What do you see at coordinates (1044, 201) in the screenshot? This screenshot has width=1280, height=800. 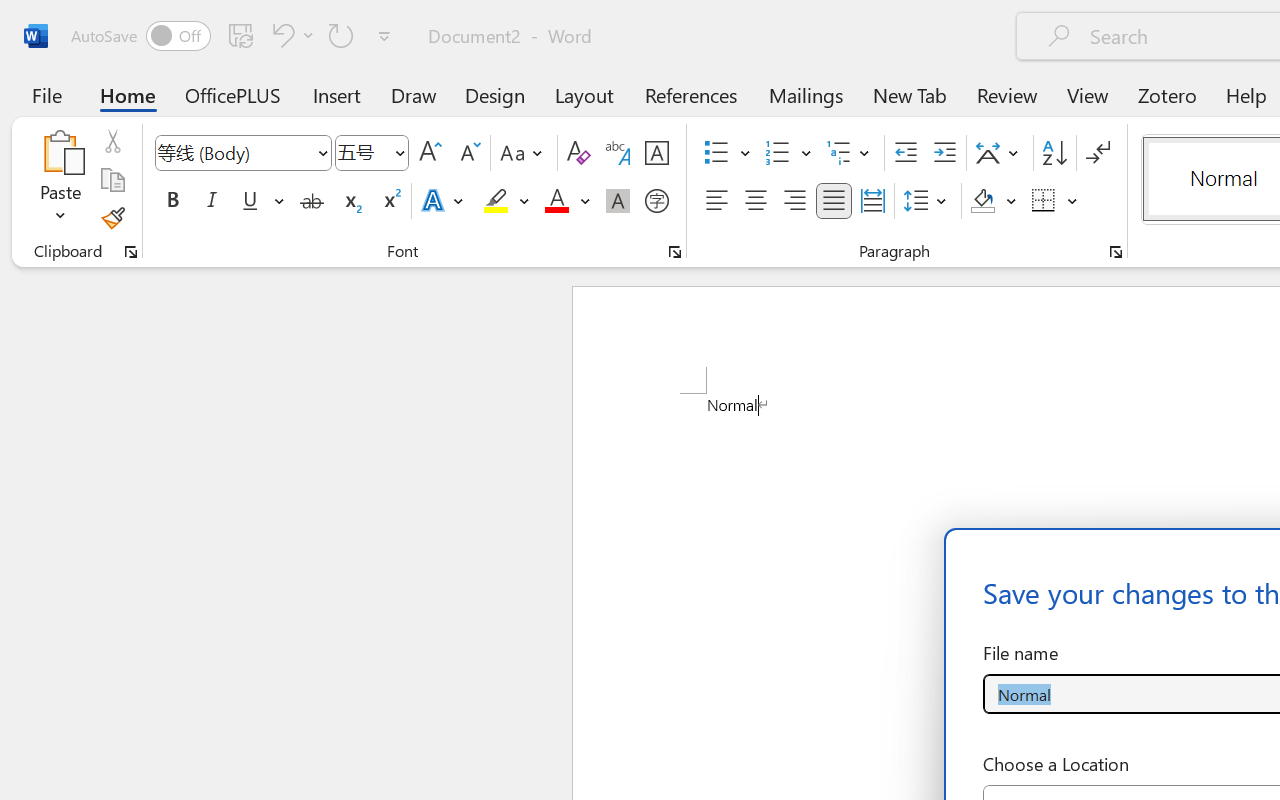 I see `Borders` at bounding box center [1044, 201].